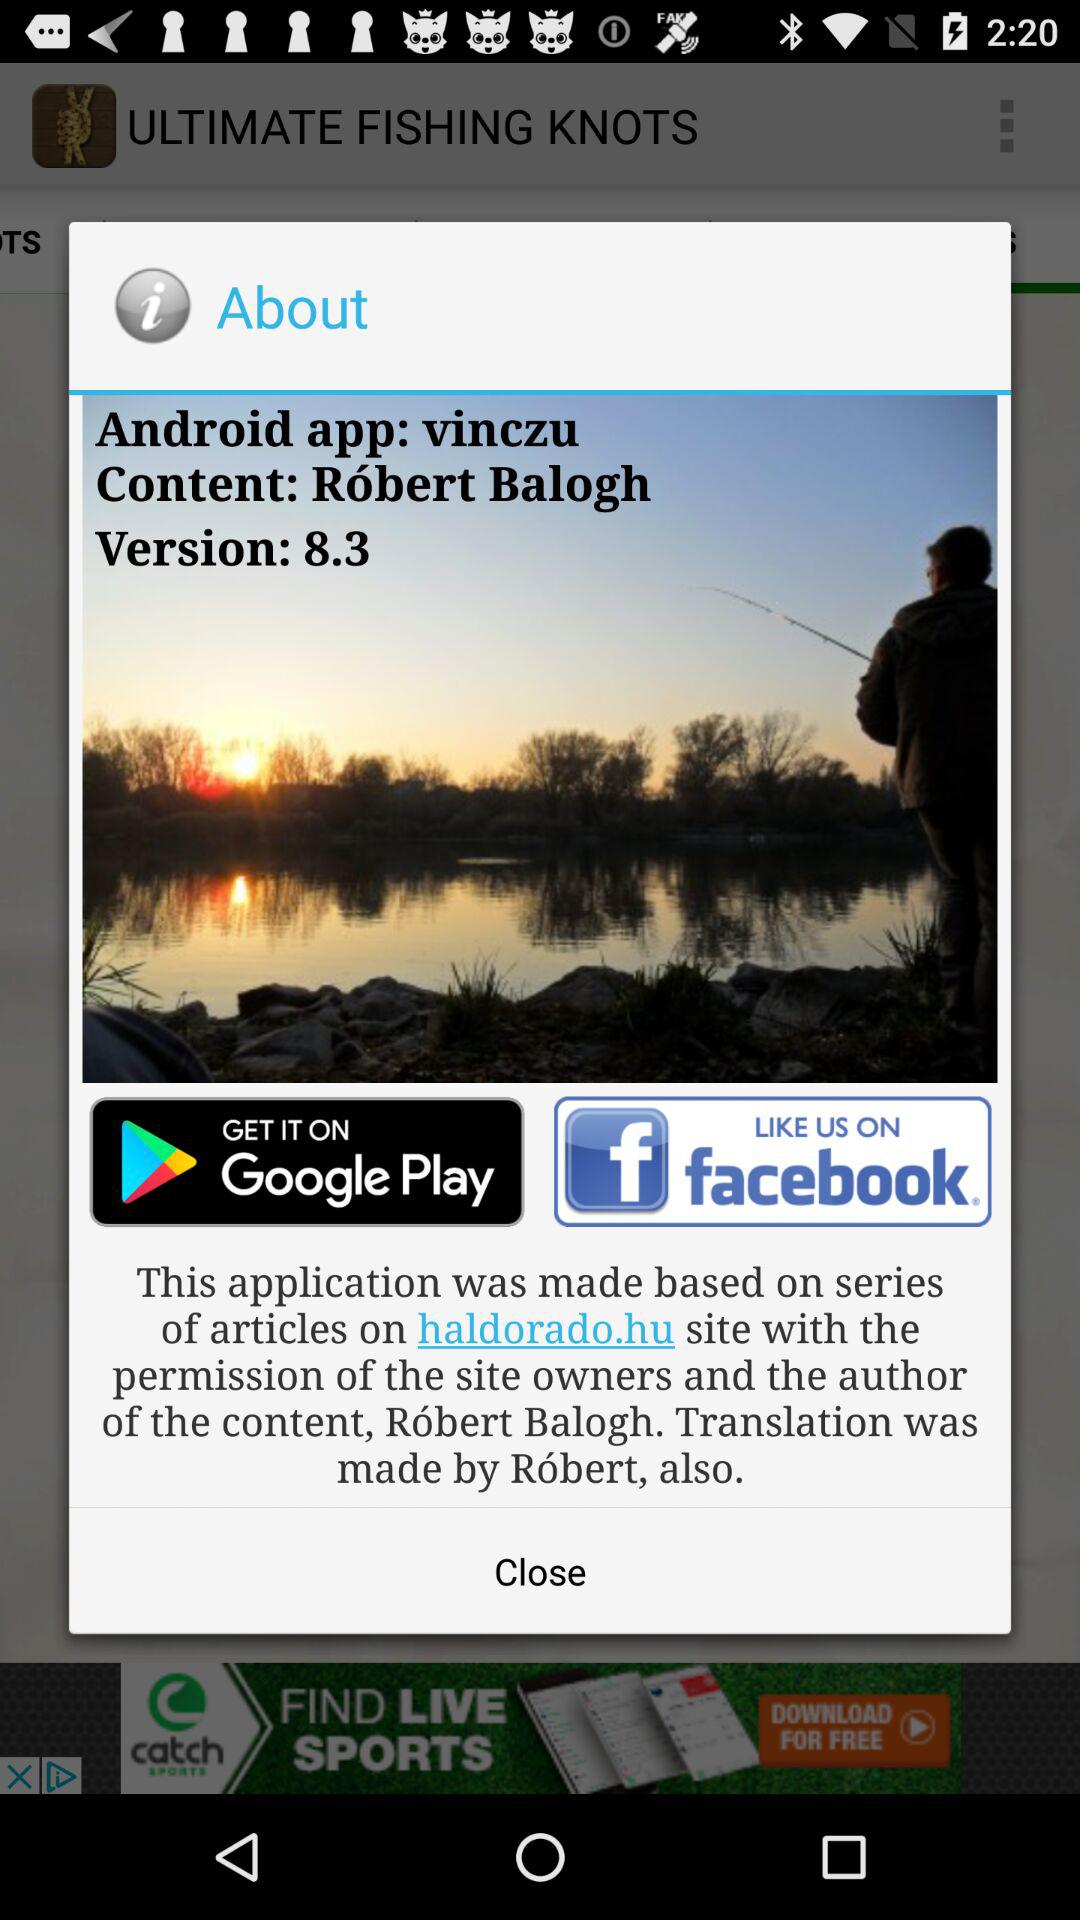 The image size is (1080, 1920). What do you see at coordinates (540, 1374) in the screenshot?
I see `jump until the this application was` at bounding box center [540, 1374].